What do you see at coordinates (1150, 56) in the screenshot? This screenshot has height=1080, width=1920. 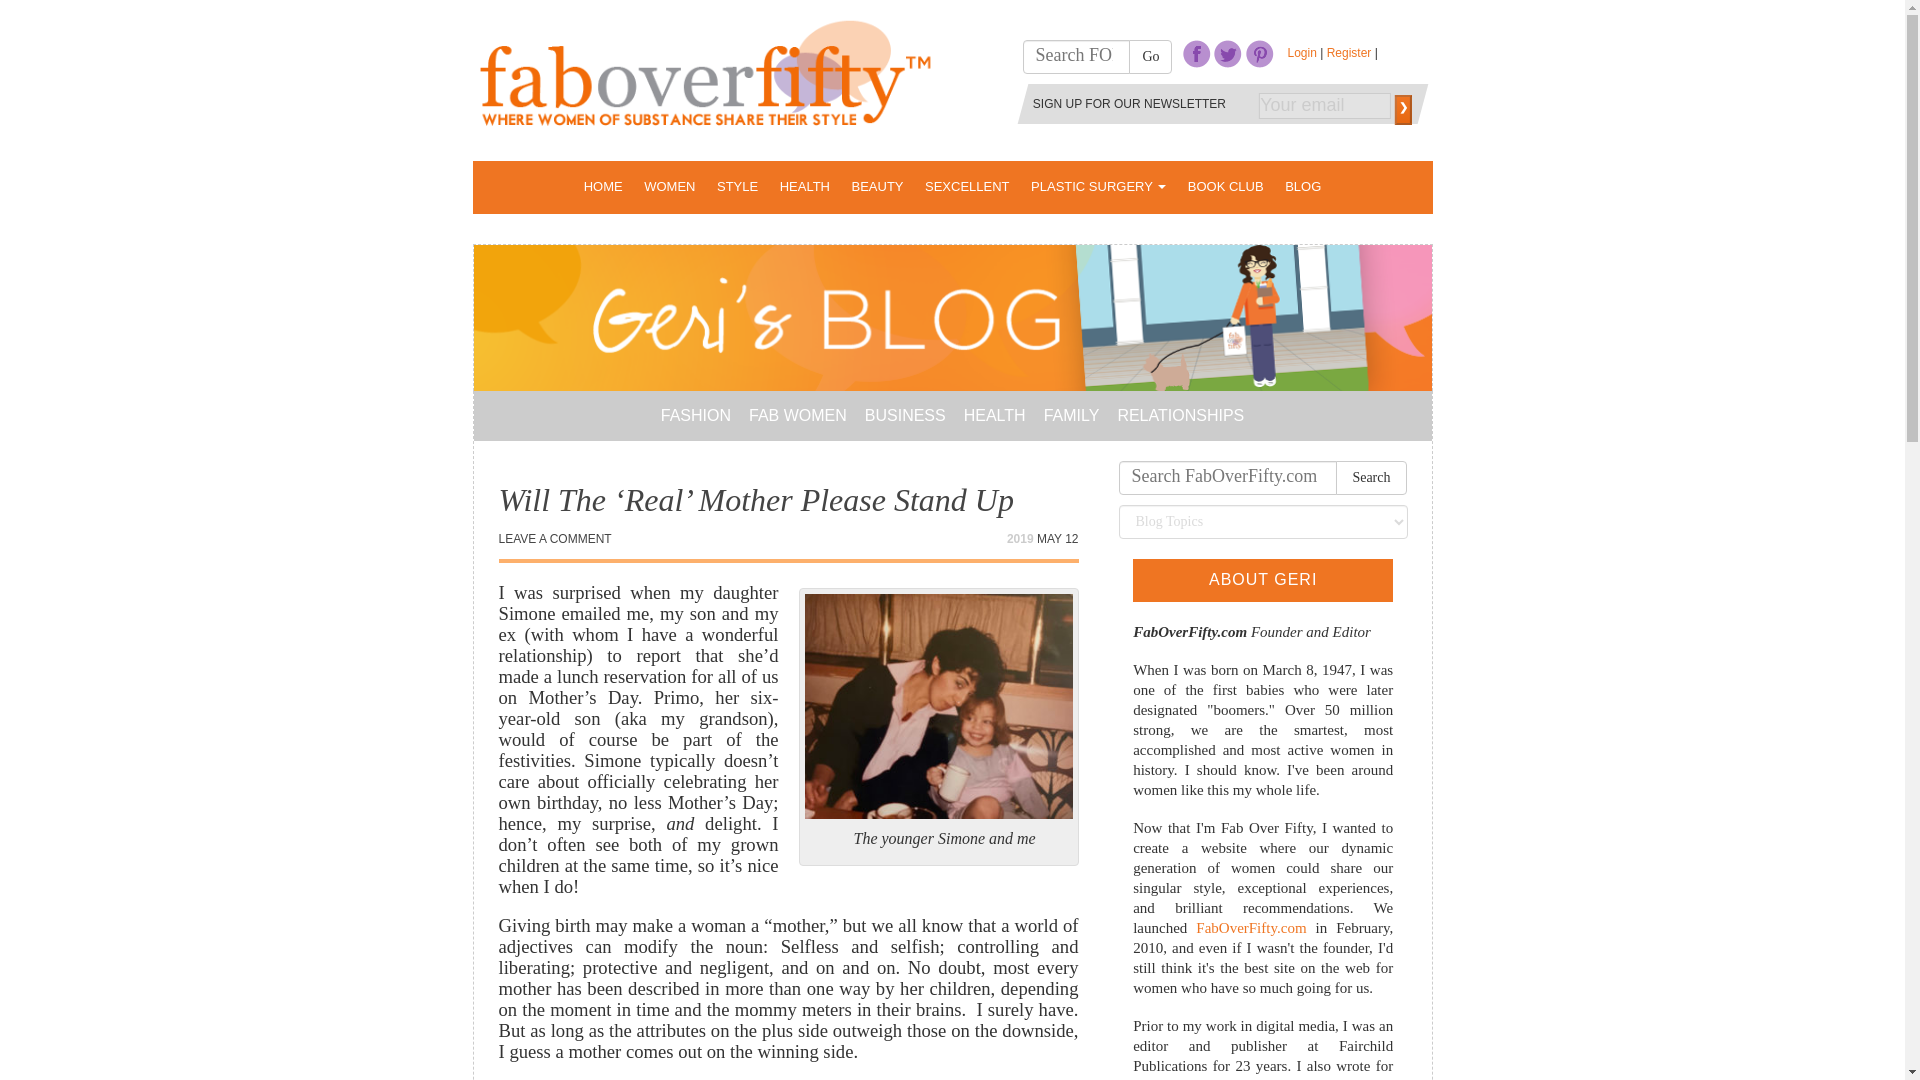 I see `Go` at bounding box center [1150, 56].